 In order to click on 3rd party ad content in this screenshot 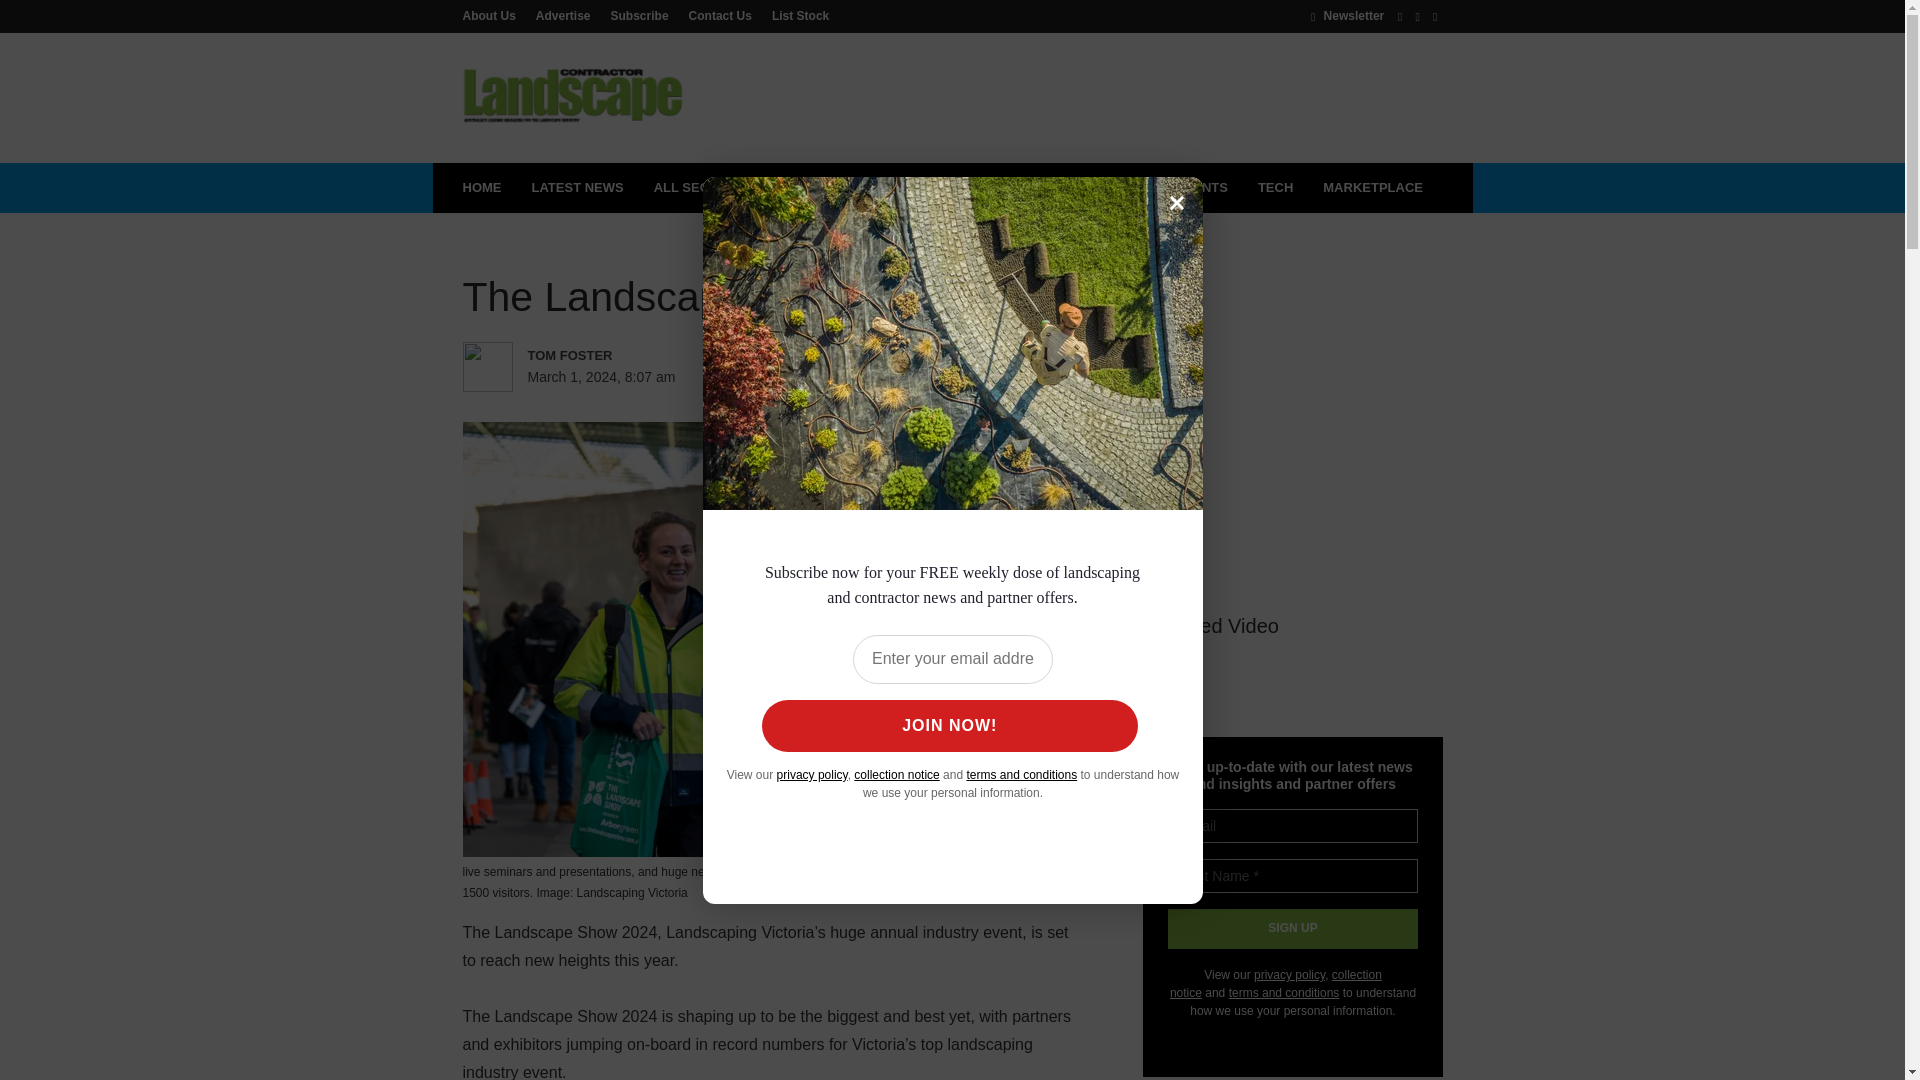, I will do `click(1078, 97)`.